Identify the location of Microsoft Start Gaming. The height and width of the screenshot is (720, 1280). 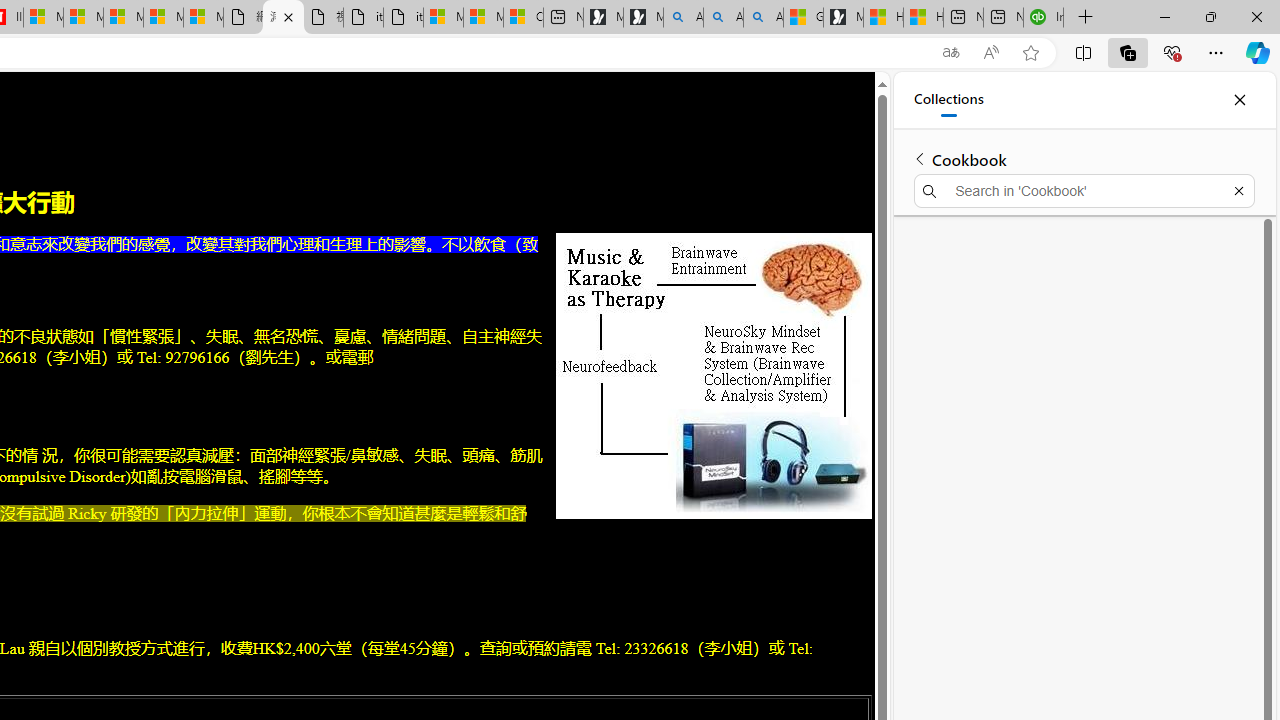
(843, 18).